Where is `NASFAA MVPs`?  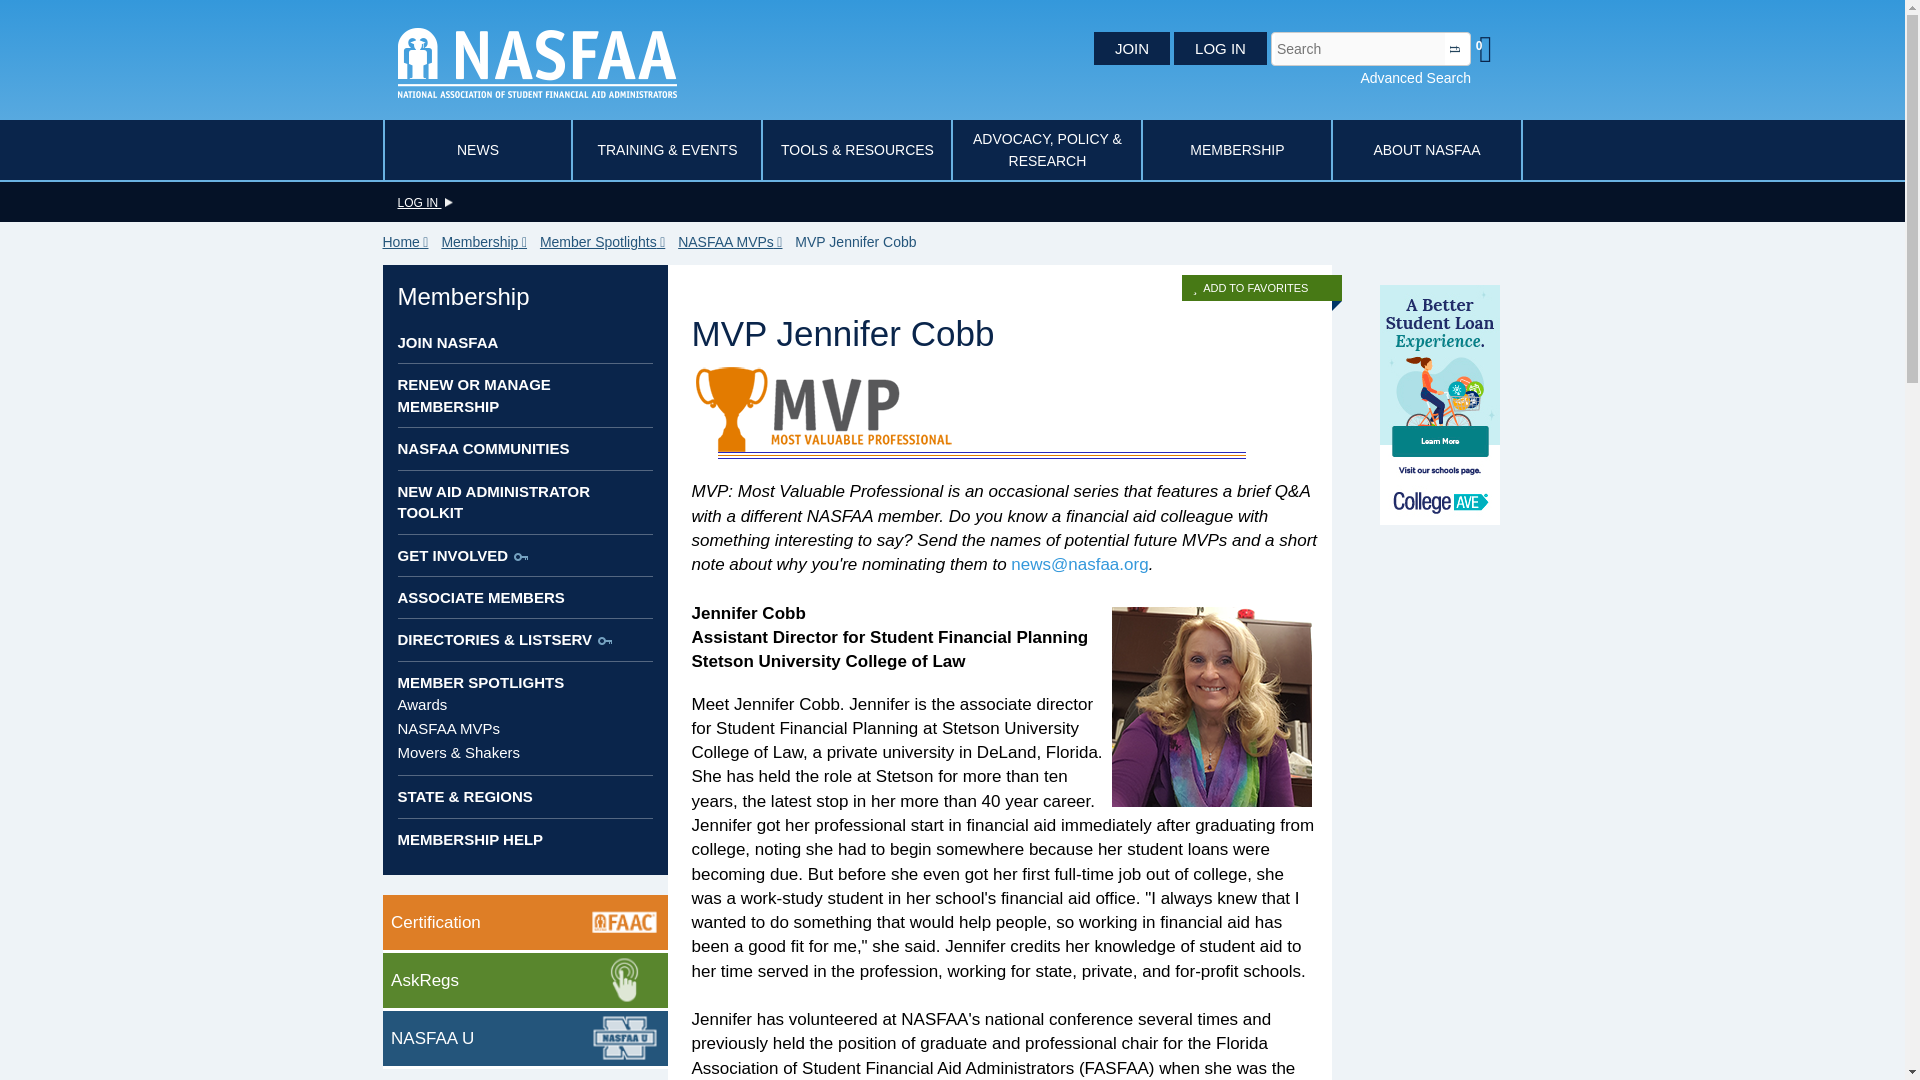
NASFAA MVPs is located at coordinates (734, 242).